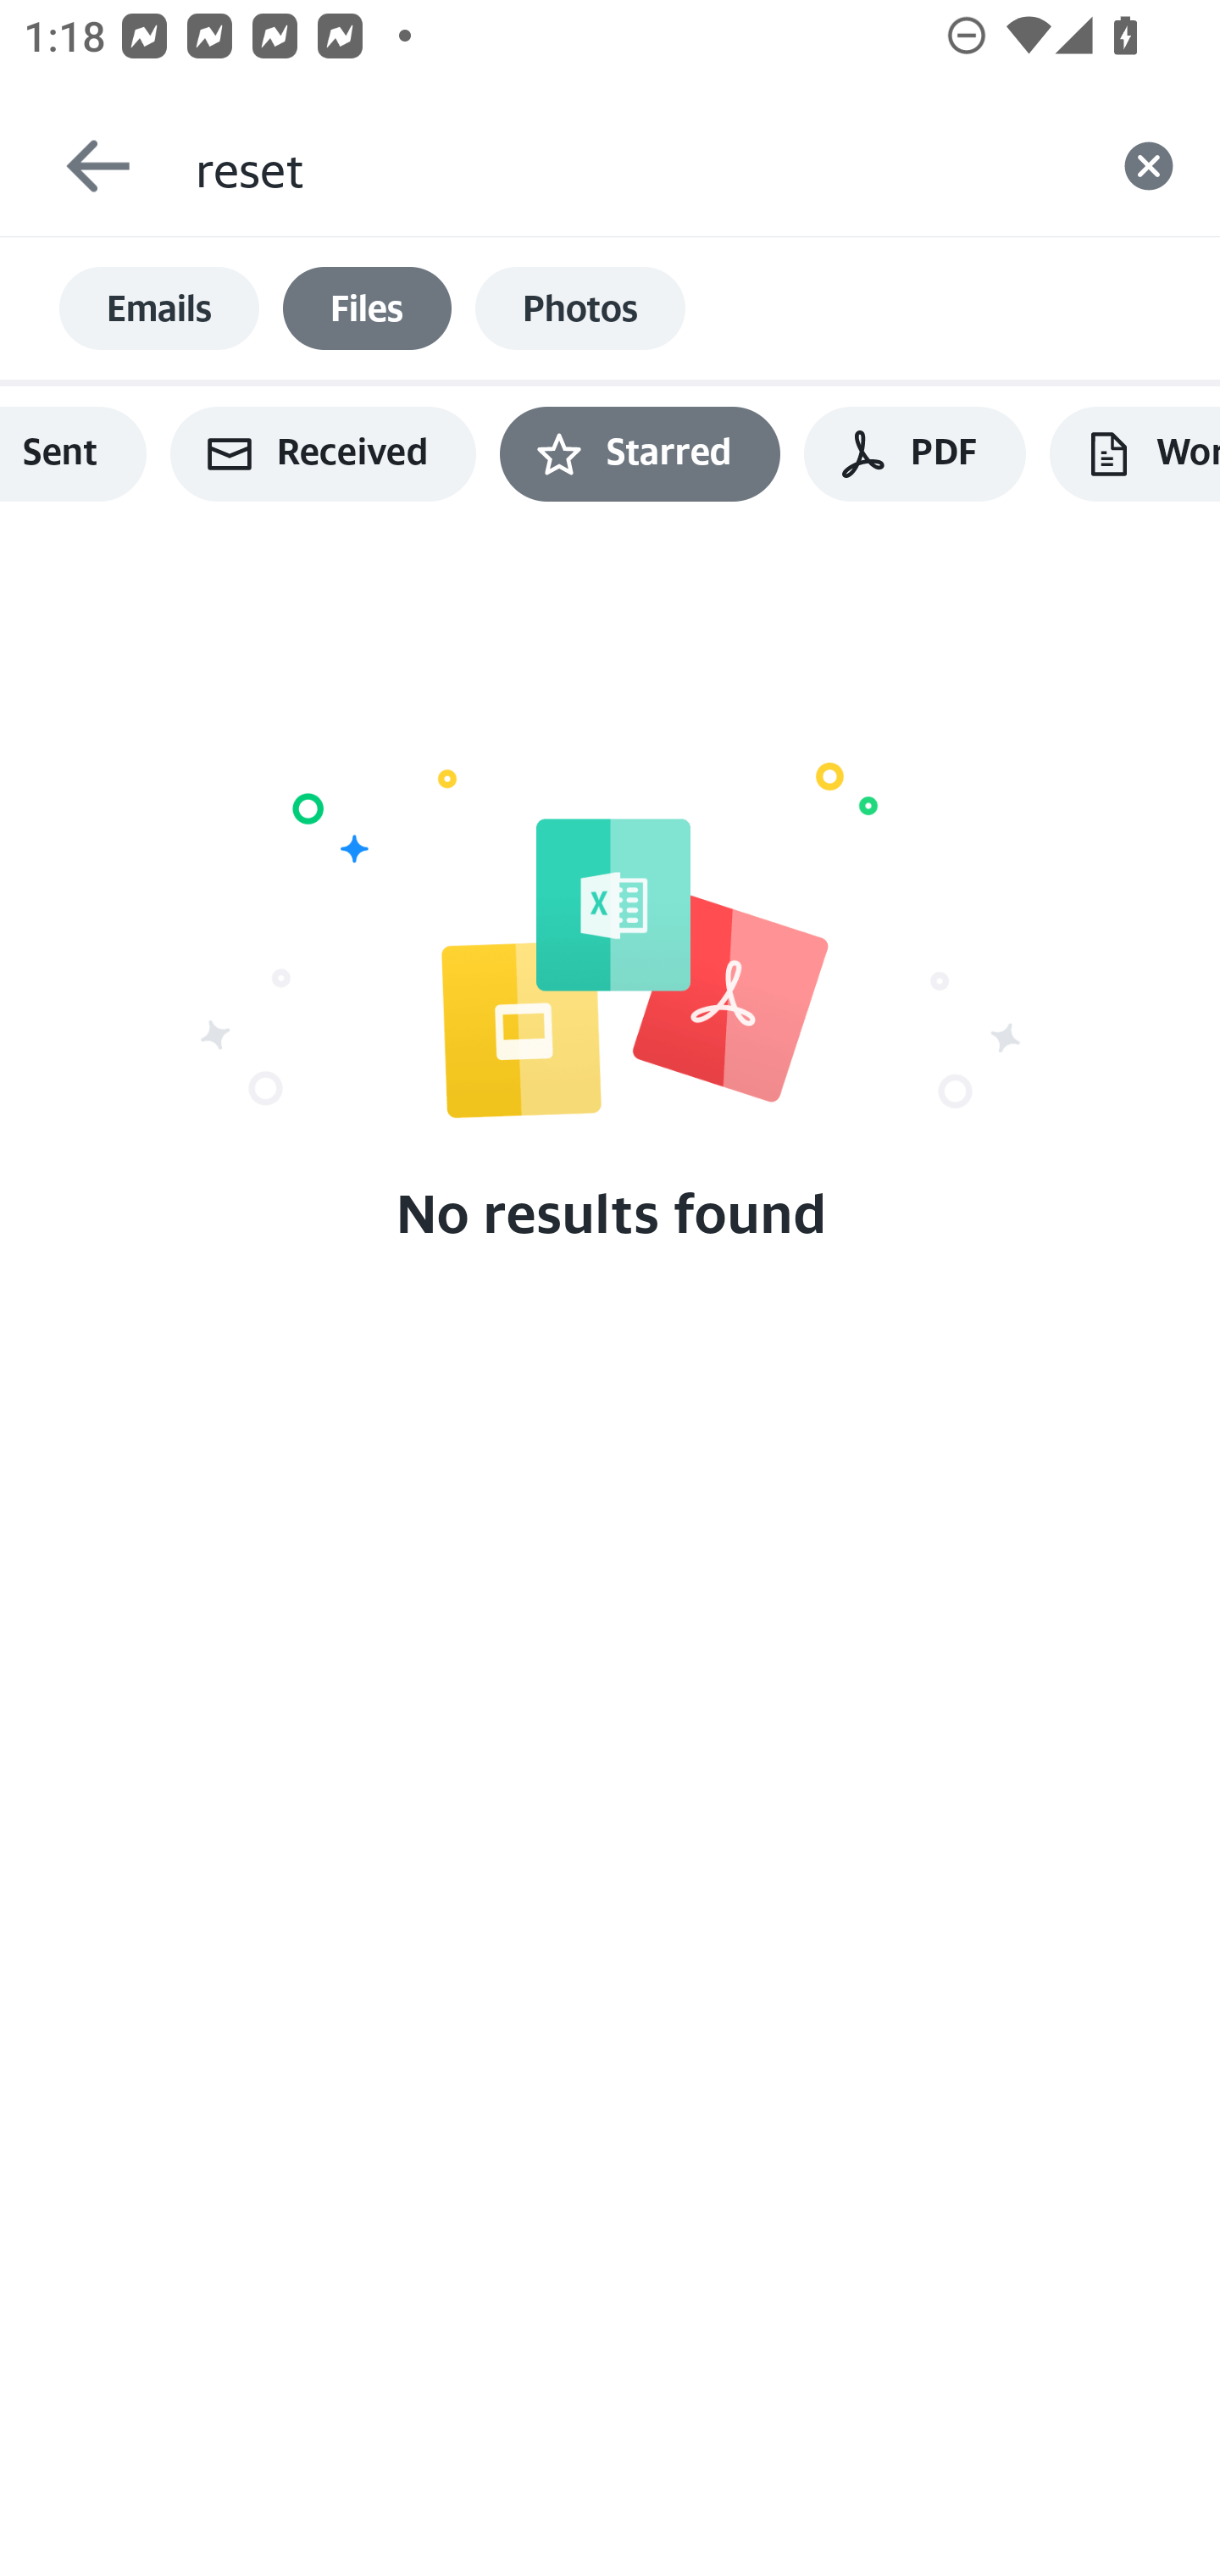 Image resolution: width=1220 pixels, height=2576 pixels. What do you see at coordinates (580, 308) in the screenshot?
I see `Photos` at bounding box center [580, 308].